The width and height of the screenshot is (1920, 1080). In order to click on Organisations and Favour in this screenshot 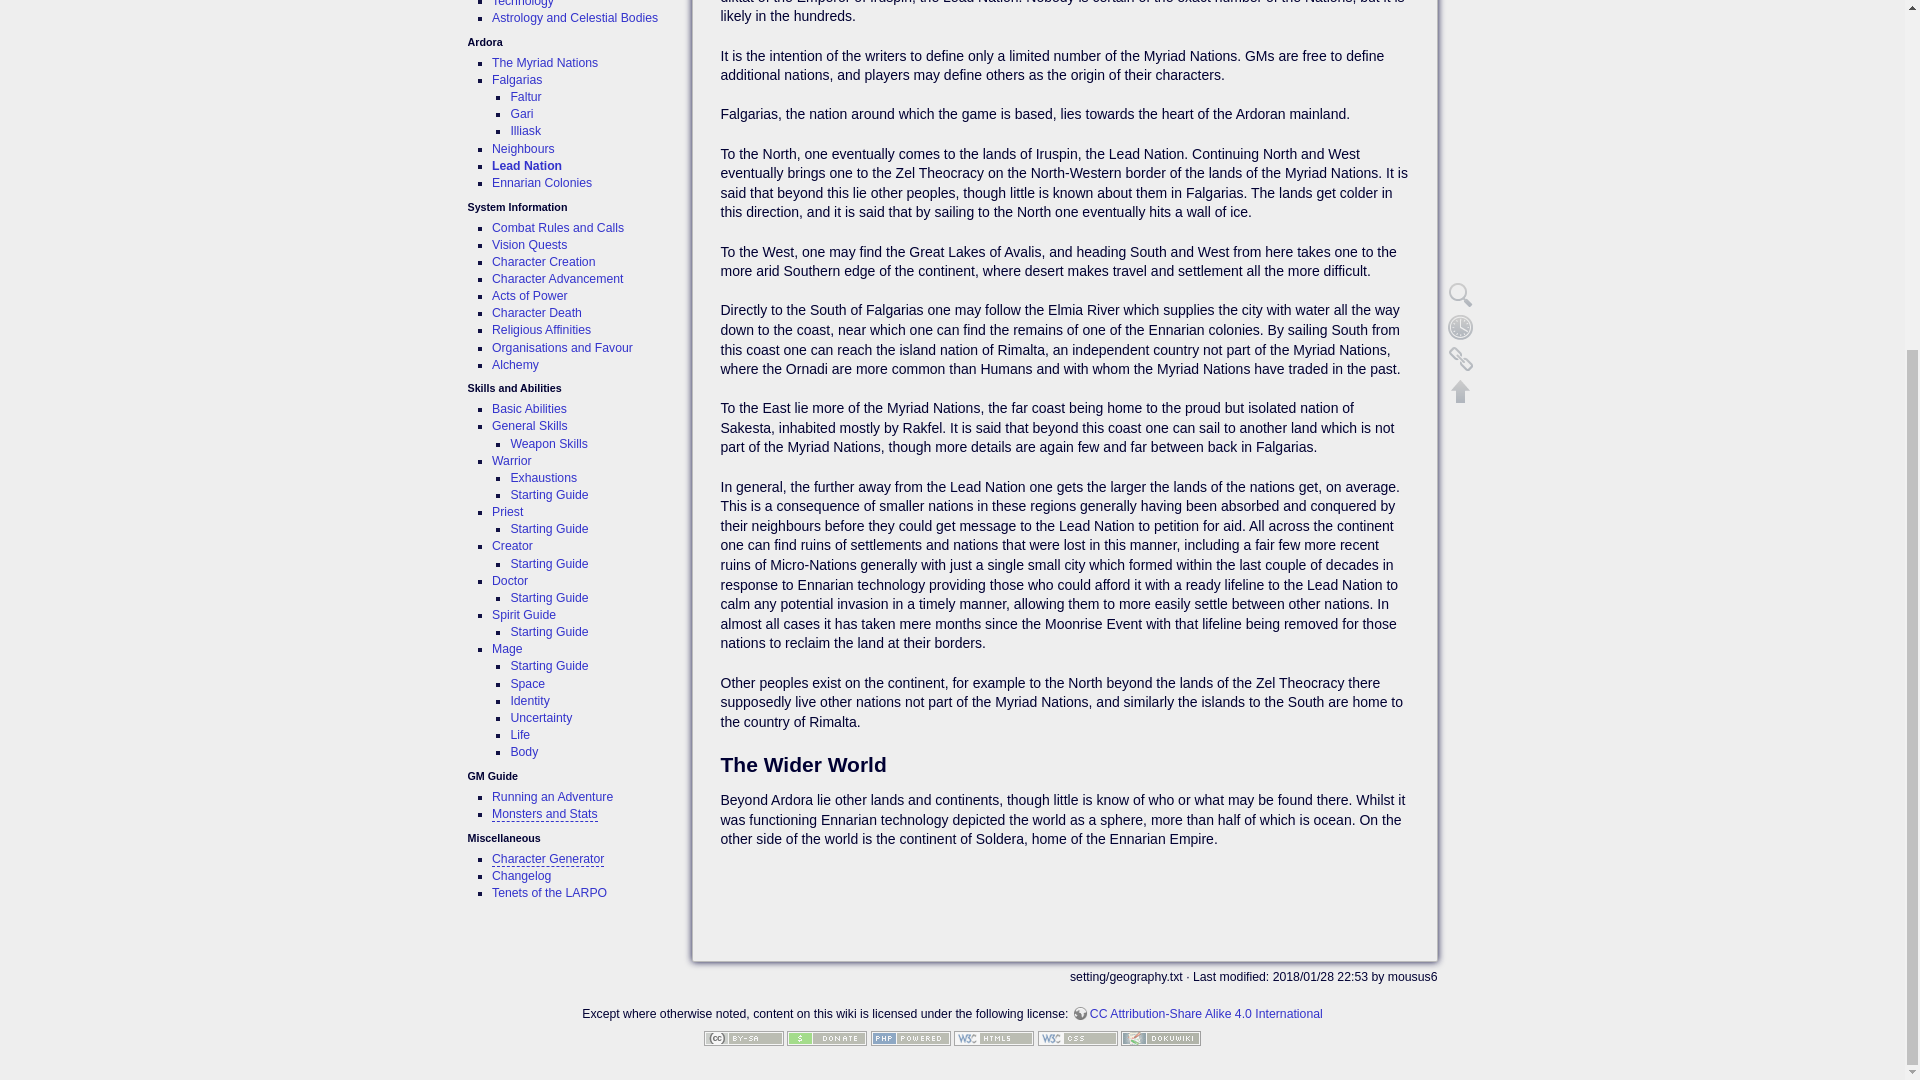, I will do `click(562, 348)`.